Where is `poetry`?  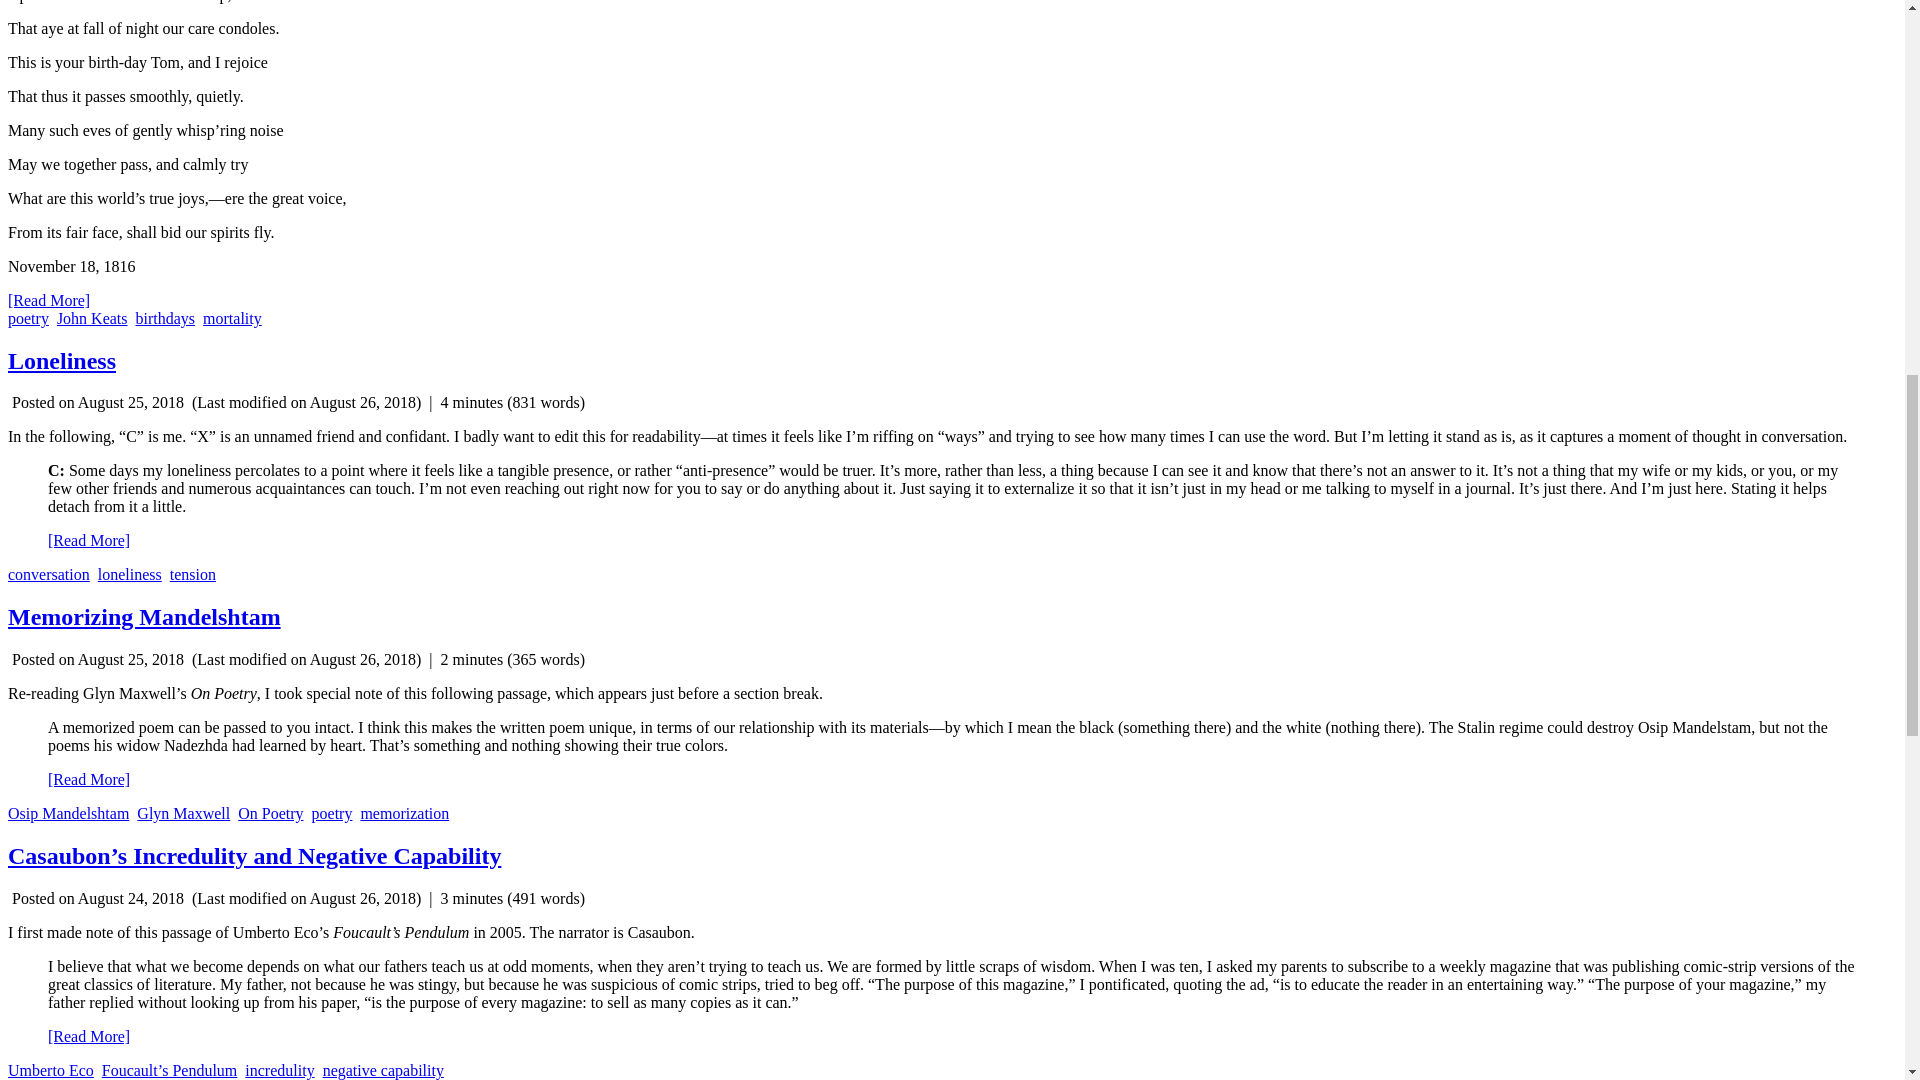
poetry is located at coordinates (332, 812).